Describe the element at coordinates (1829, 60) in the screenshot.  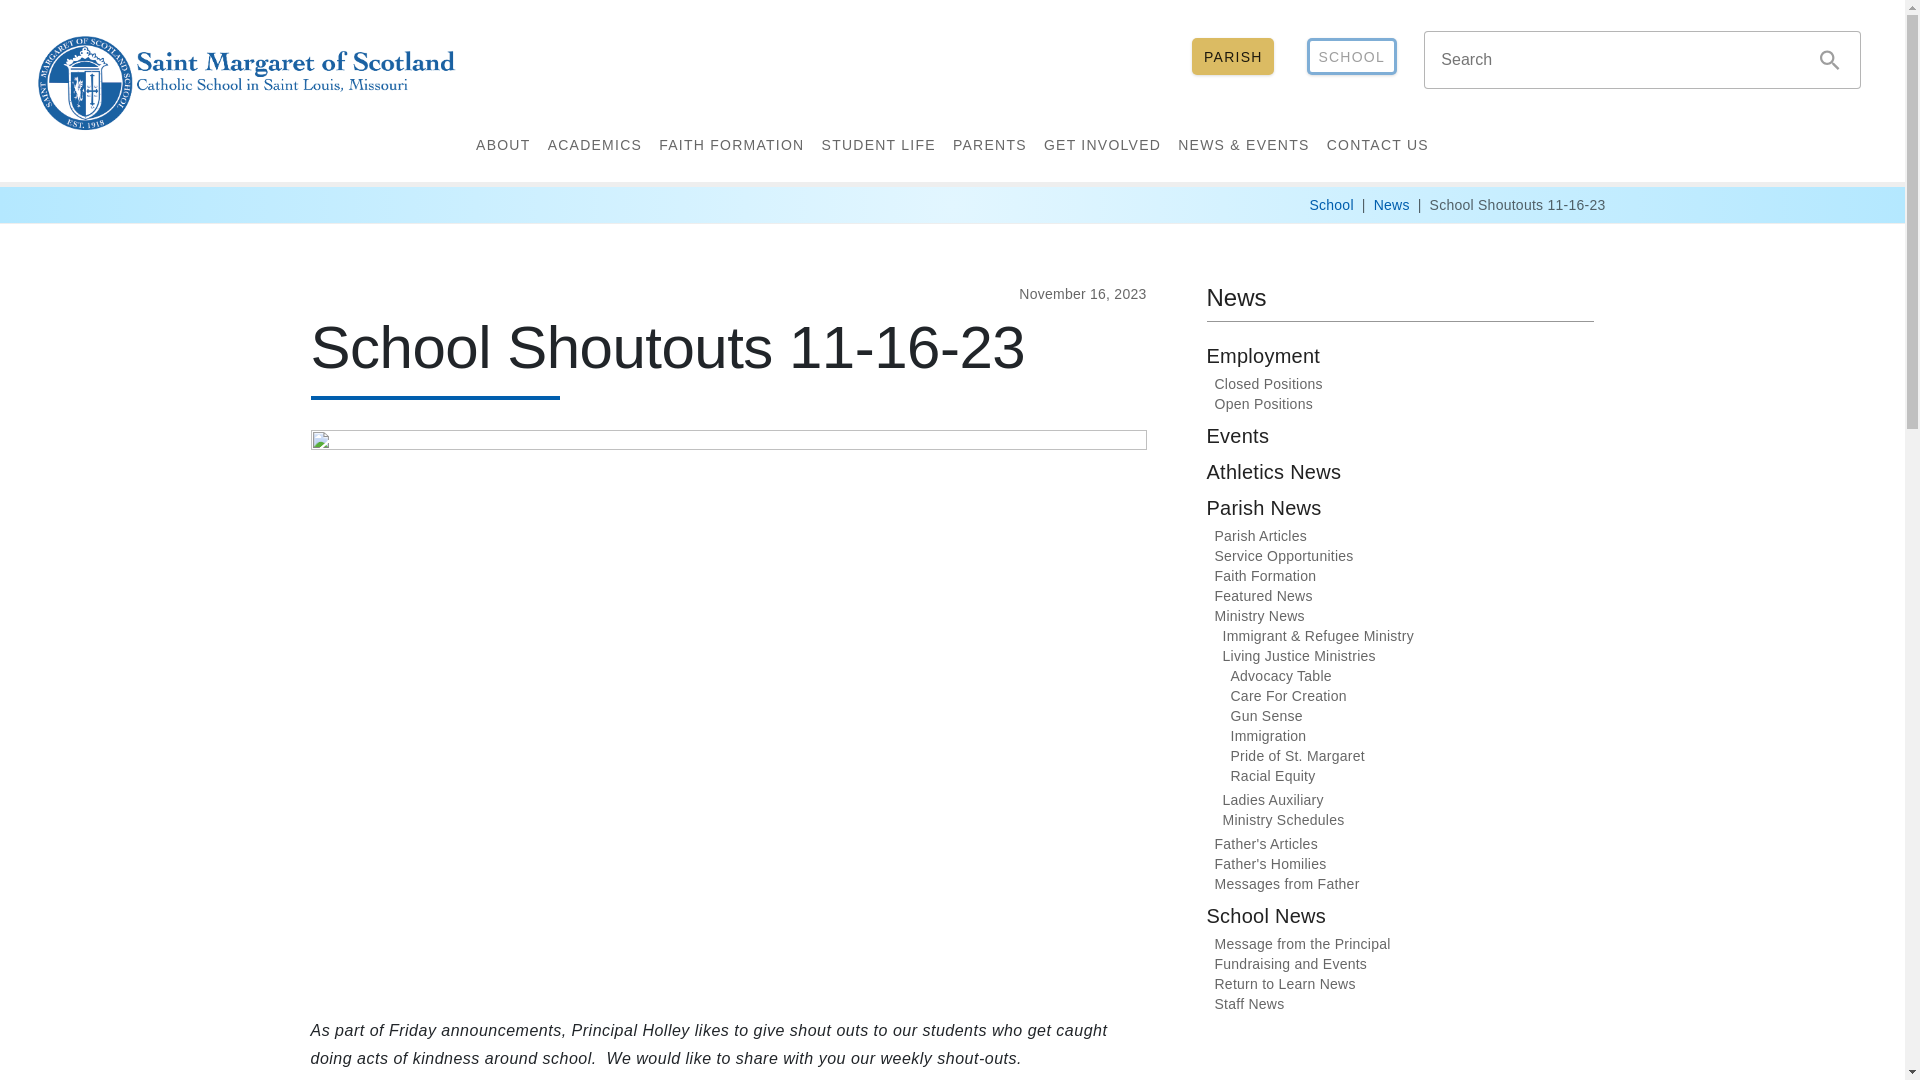
I see `Search` at that location.